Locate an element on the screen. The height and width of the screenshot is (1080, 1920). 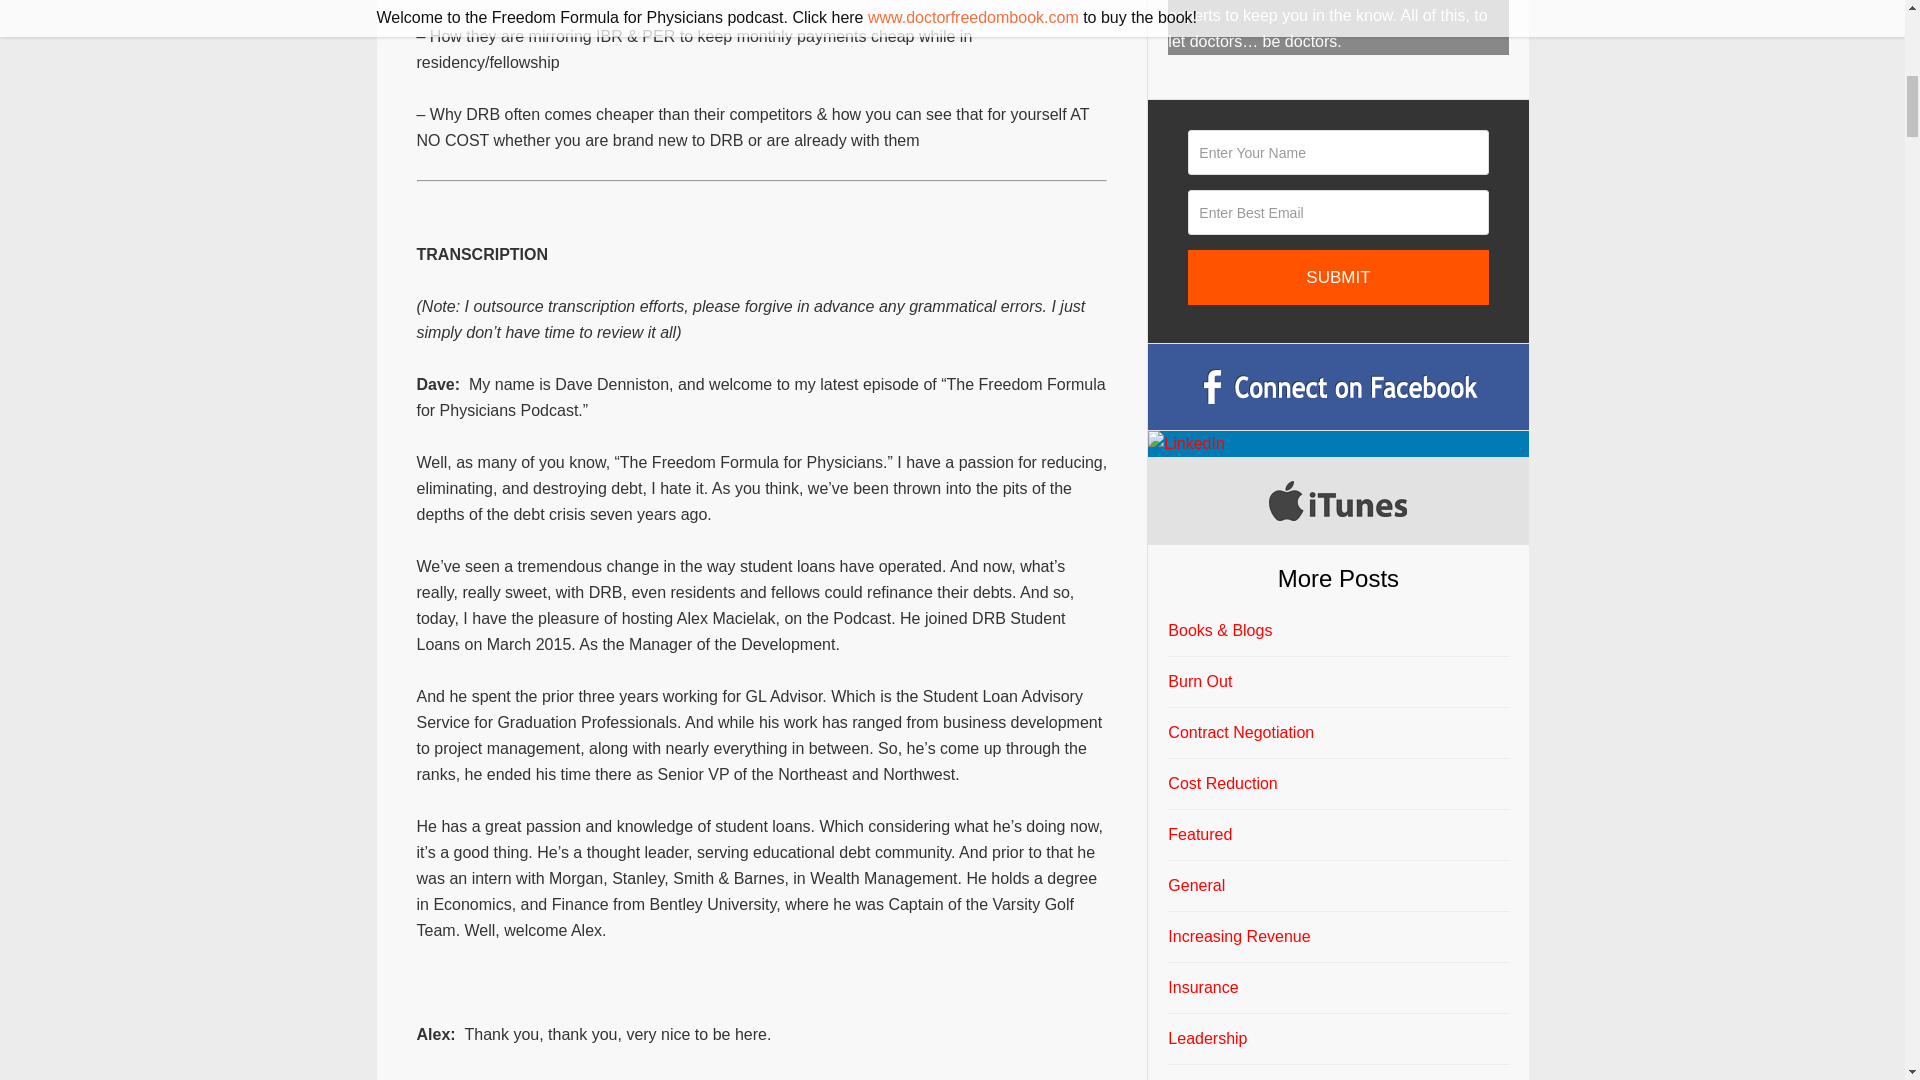
Increasing Revenue is located at coordinates (1238, 936).